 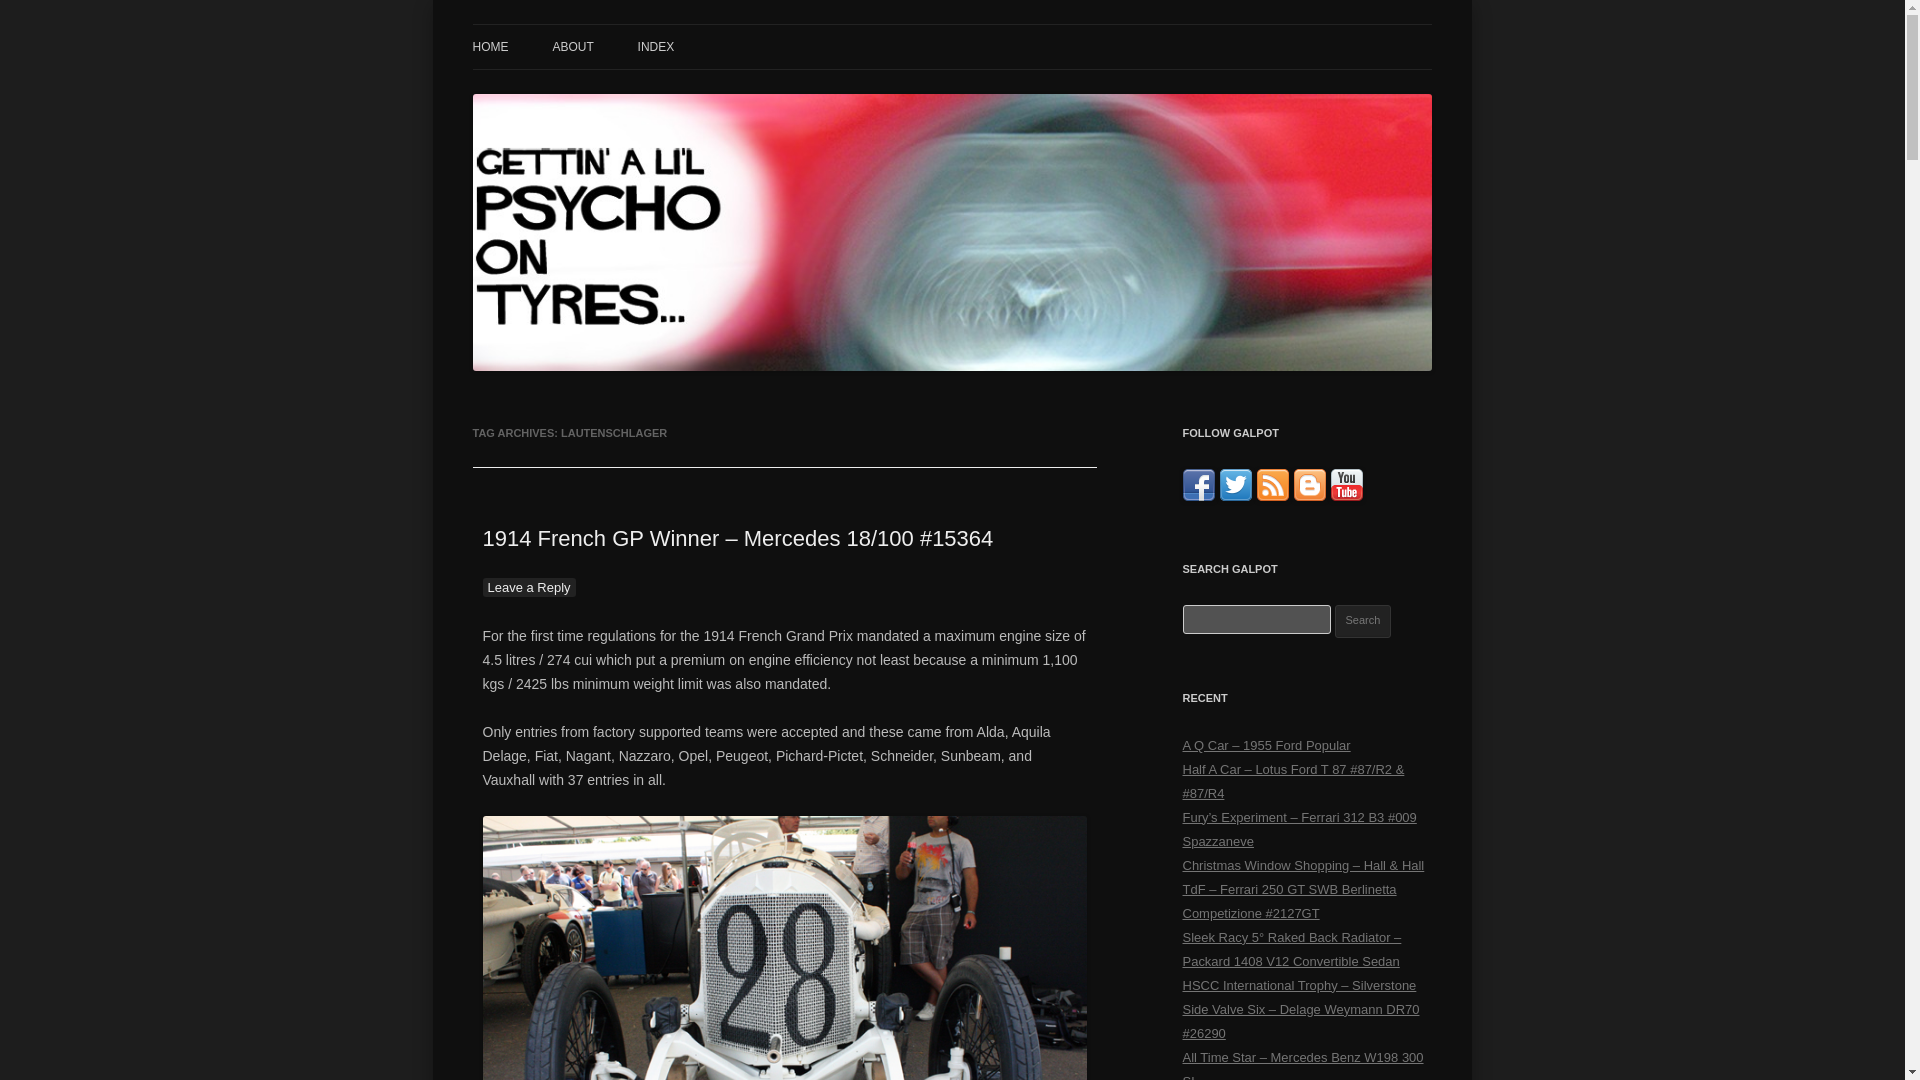 What do you see at coordinates (1198, 496) in the screenshot?
I see `Connect on Facebook` at bounding box center [1198, 496].